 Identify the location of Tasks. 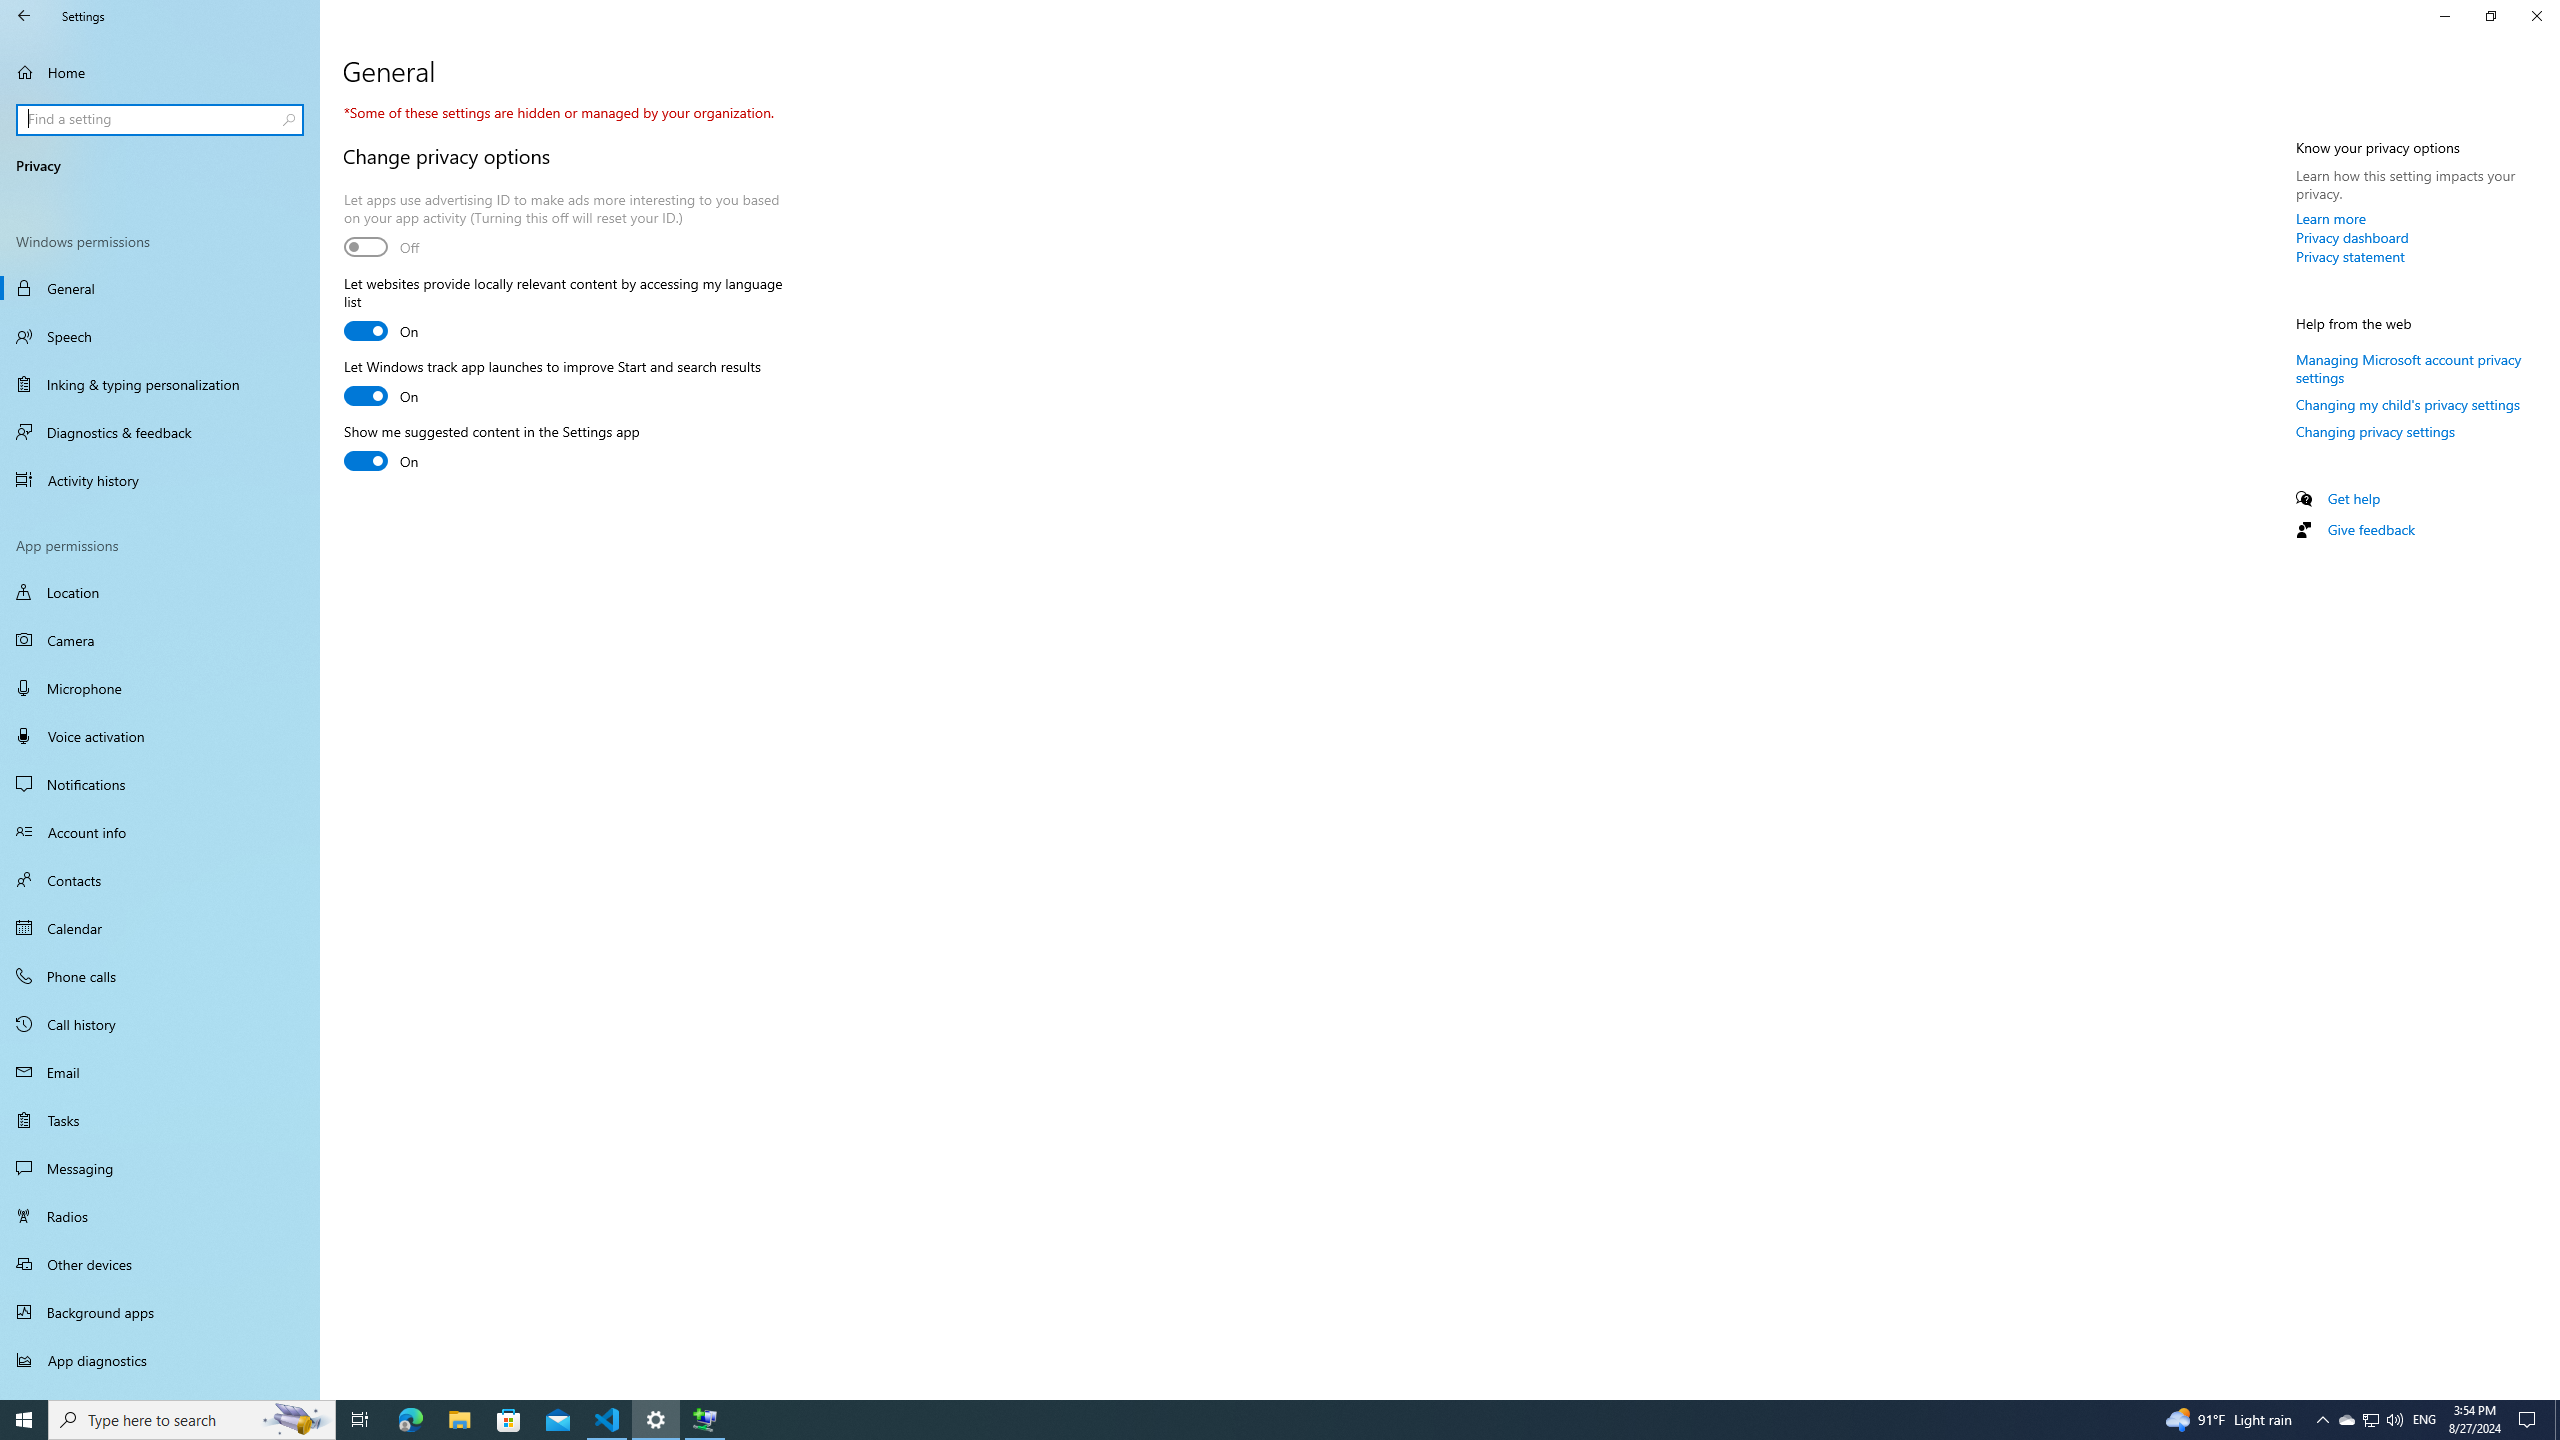
(160, 1119).